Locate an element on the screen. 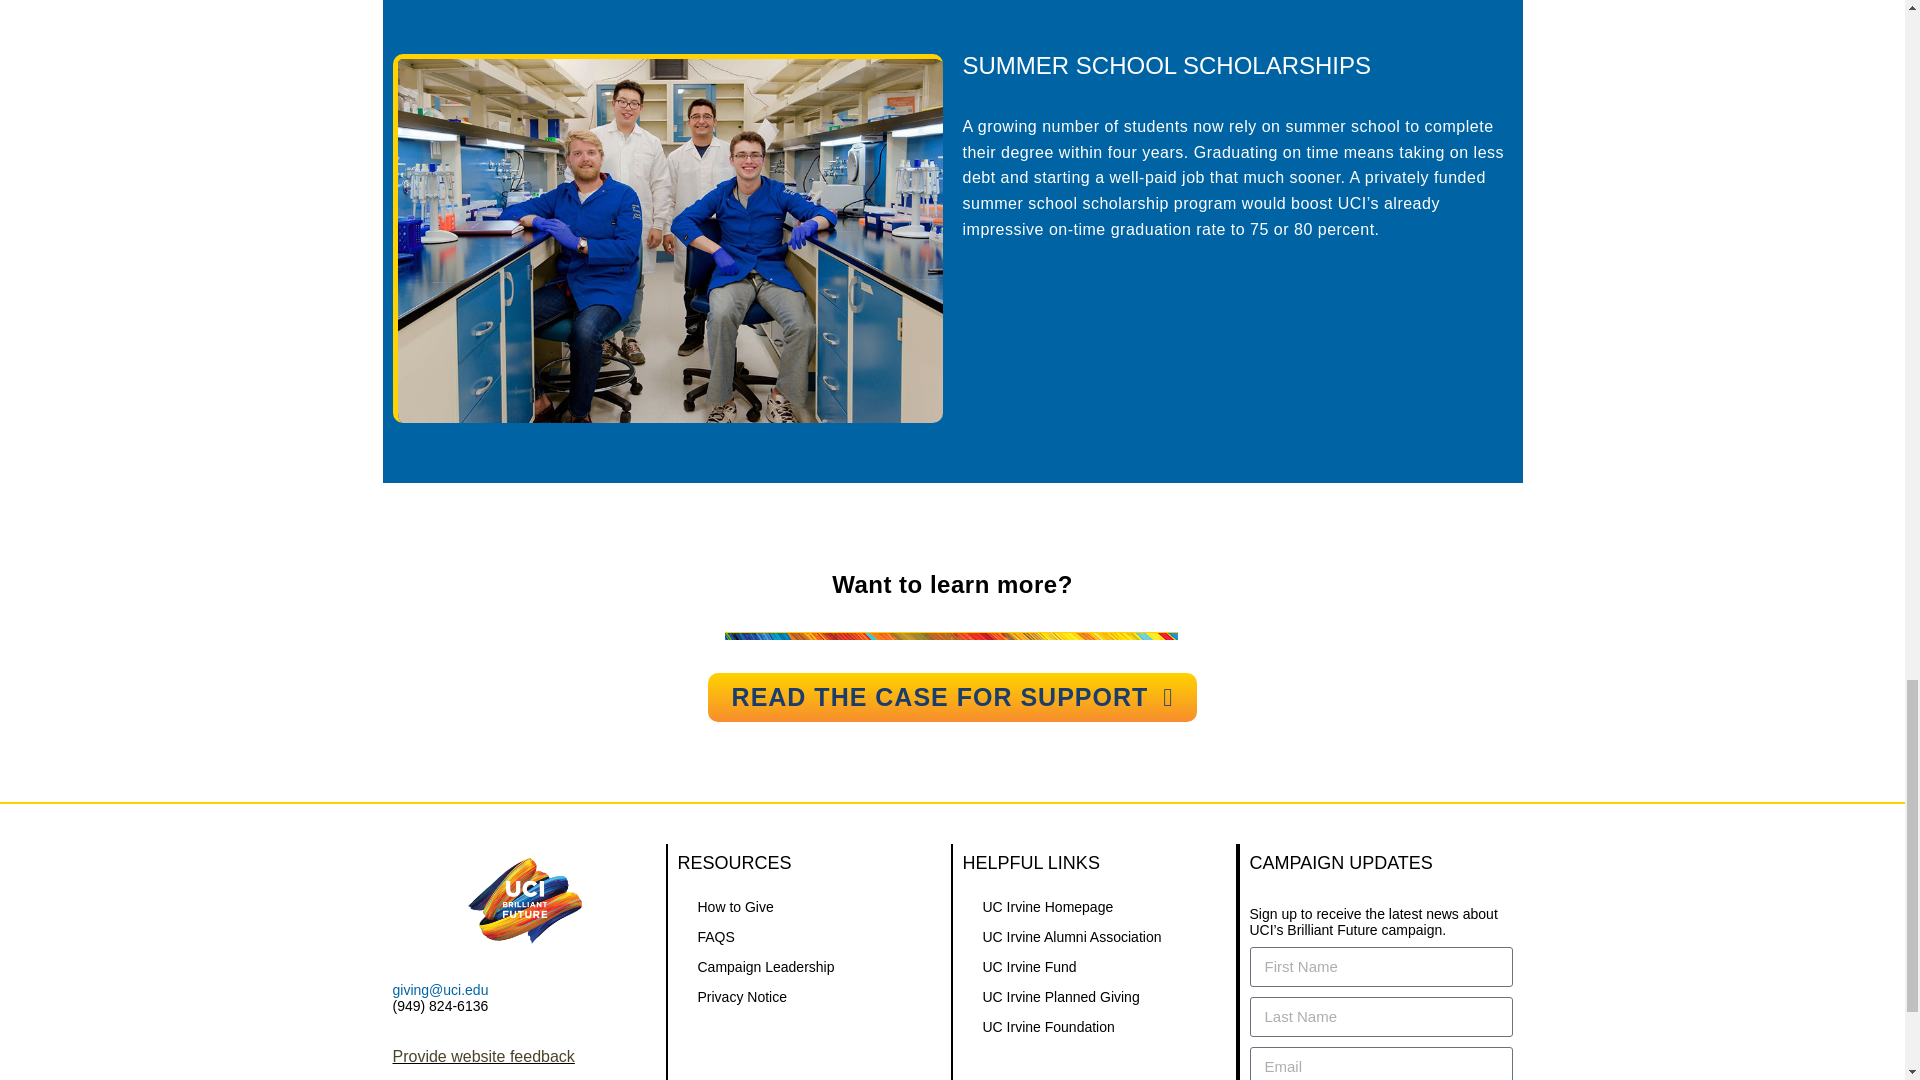 The image size is (1920, 1080). Campaign Leadership is located at coordinates (808, 966).